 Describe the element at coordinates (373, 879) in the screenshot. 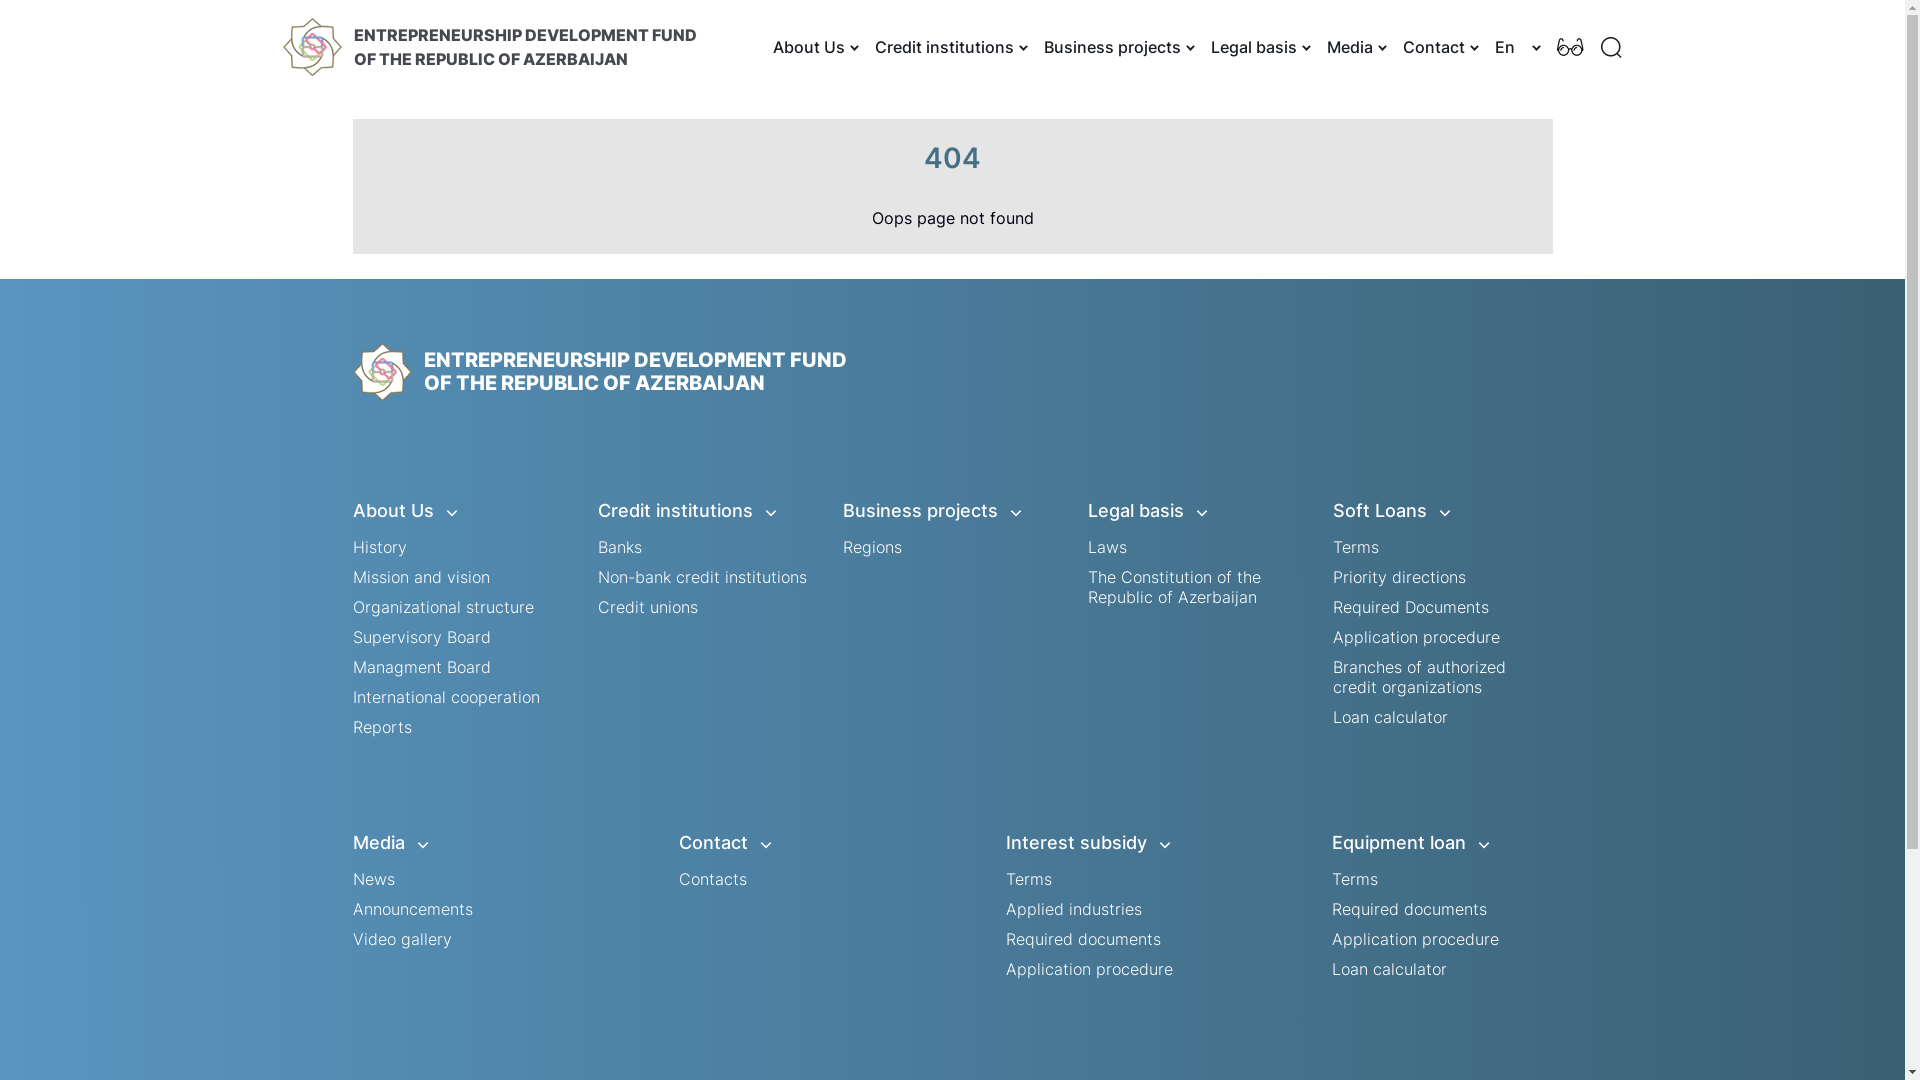

I see `News` at that location.